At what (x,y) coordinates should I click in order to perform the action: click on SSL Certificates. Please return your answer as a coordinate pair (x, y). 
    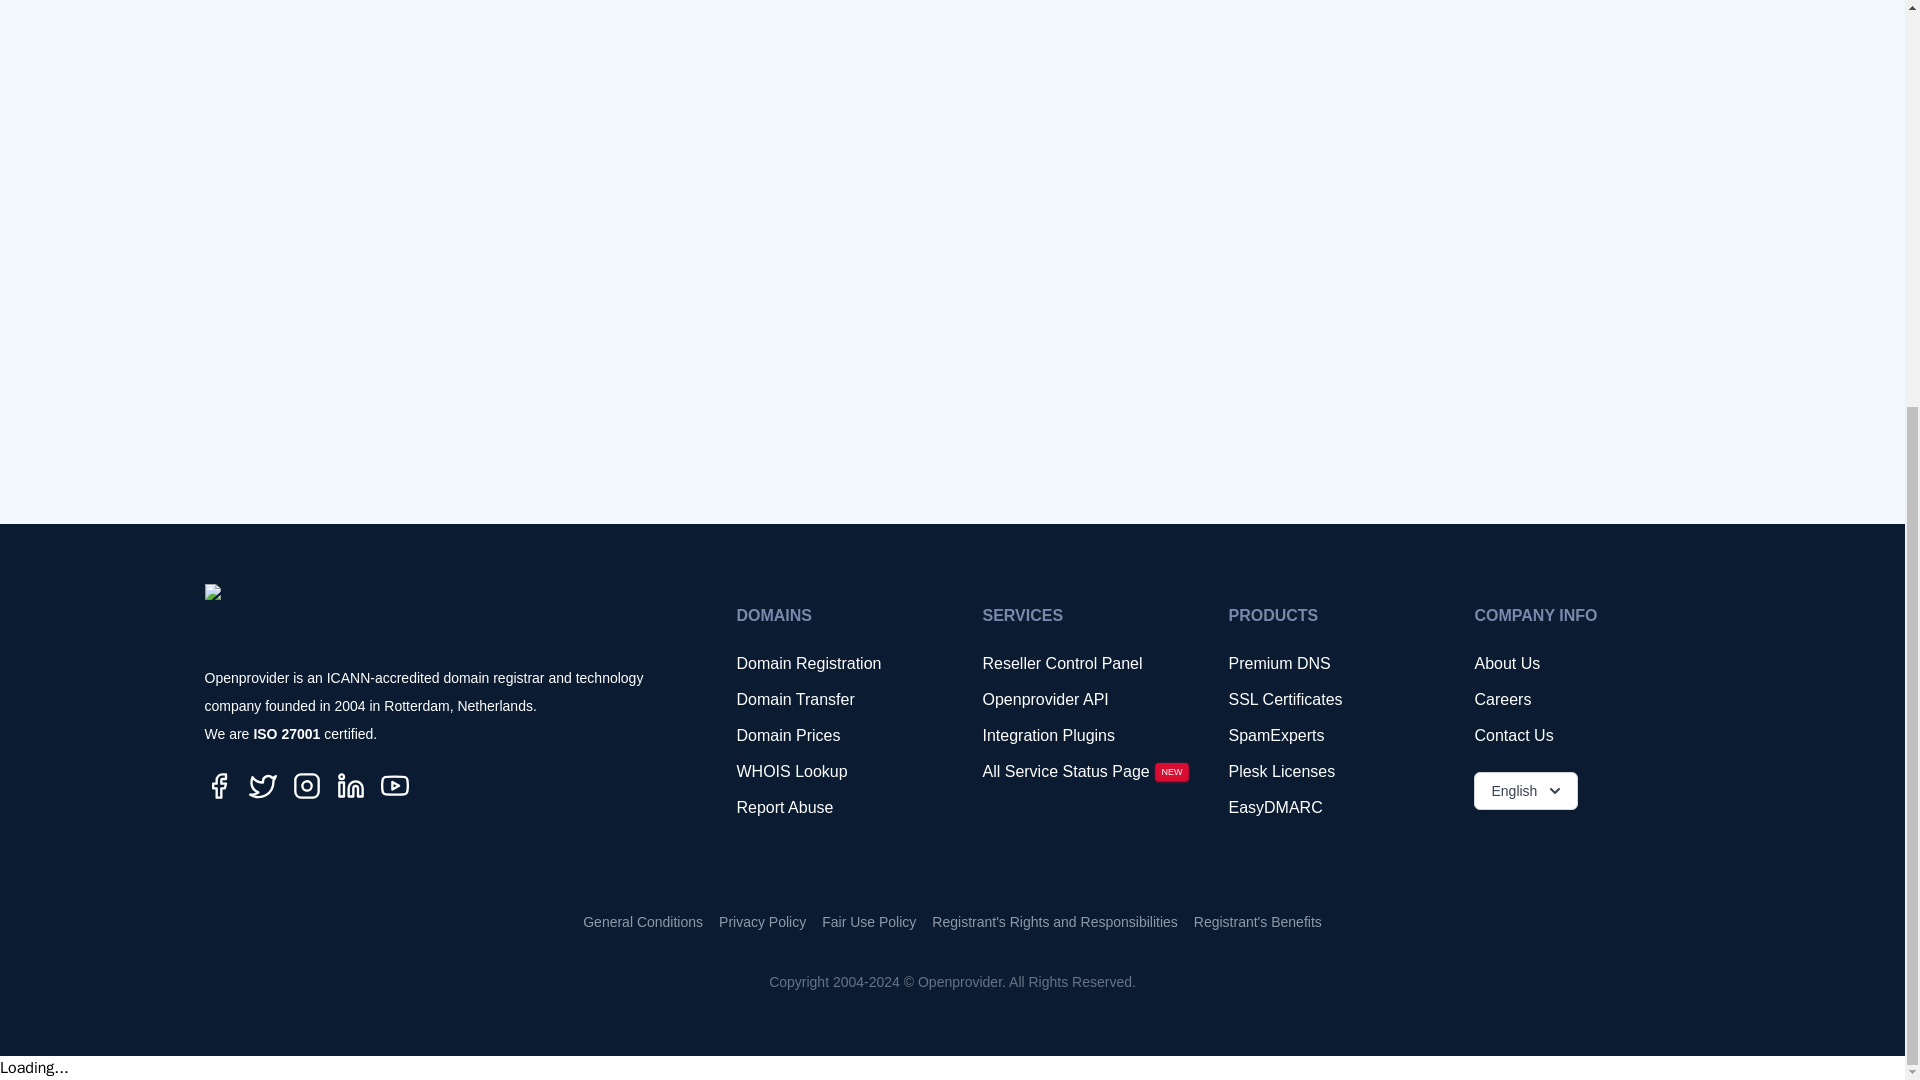
    Looking at the image, I should click on (1331, 699).